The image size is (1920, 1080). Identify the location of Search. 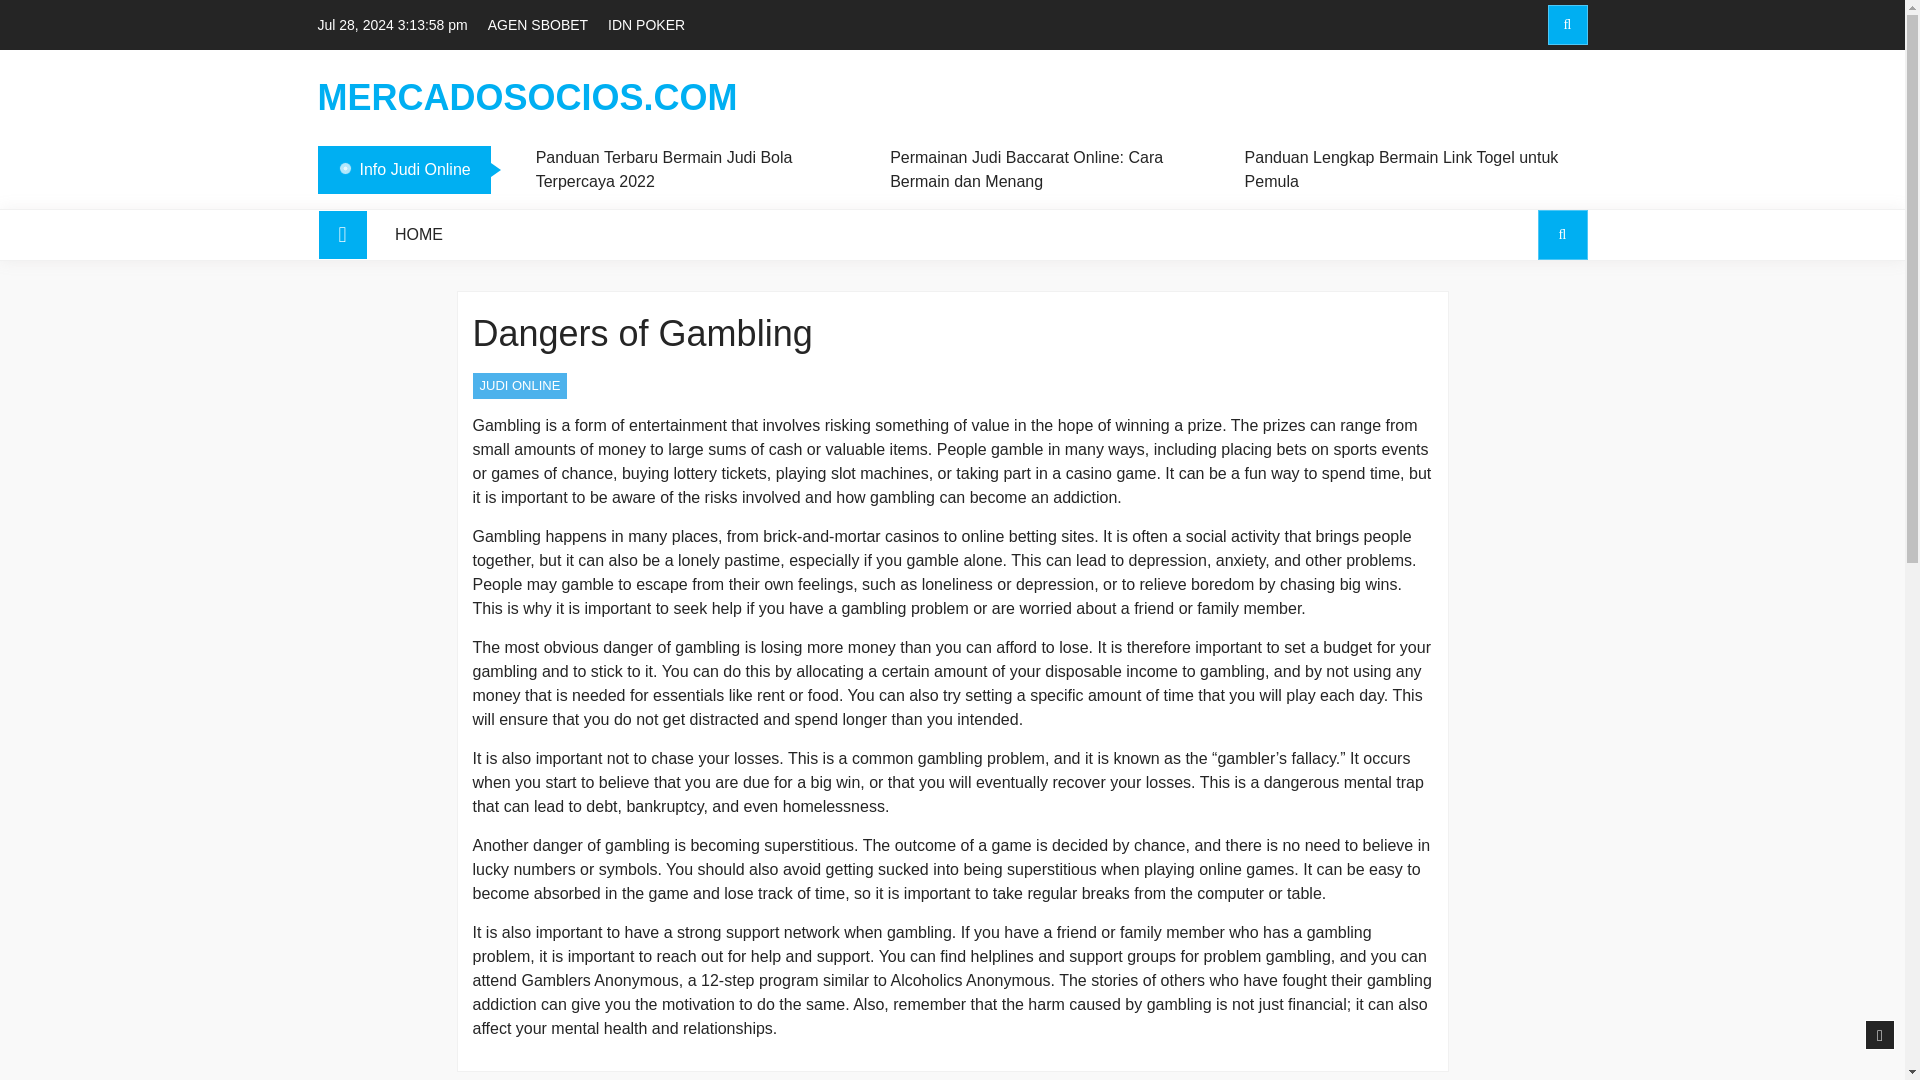
(1525, 321).